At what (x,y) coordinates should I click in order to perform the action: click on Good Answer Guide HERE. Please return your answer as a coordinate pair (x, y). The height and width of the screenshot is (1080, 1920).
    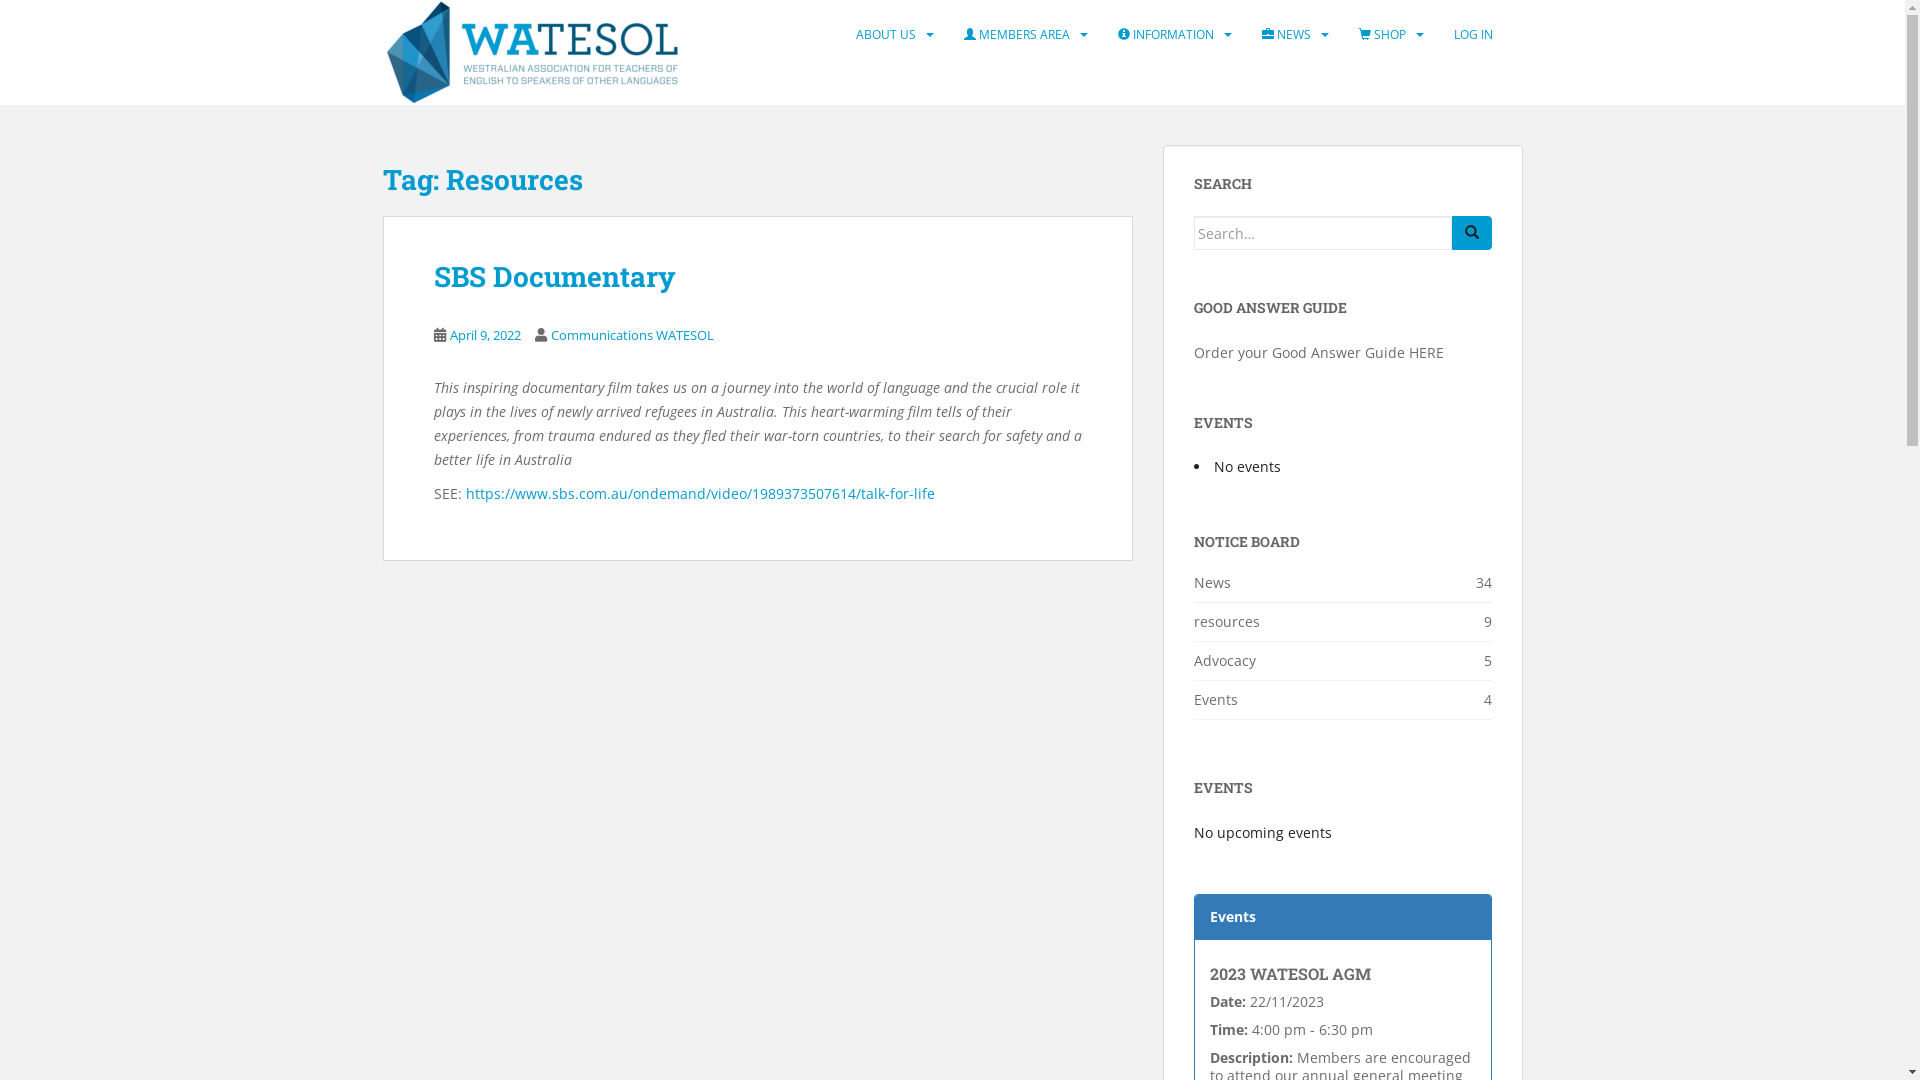
    Looking at the image, I should click on (1358, 352).